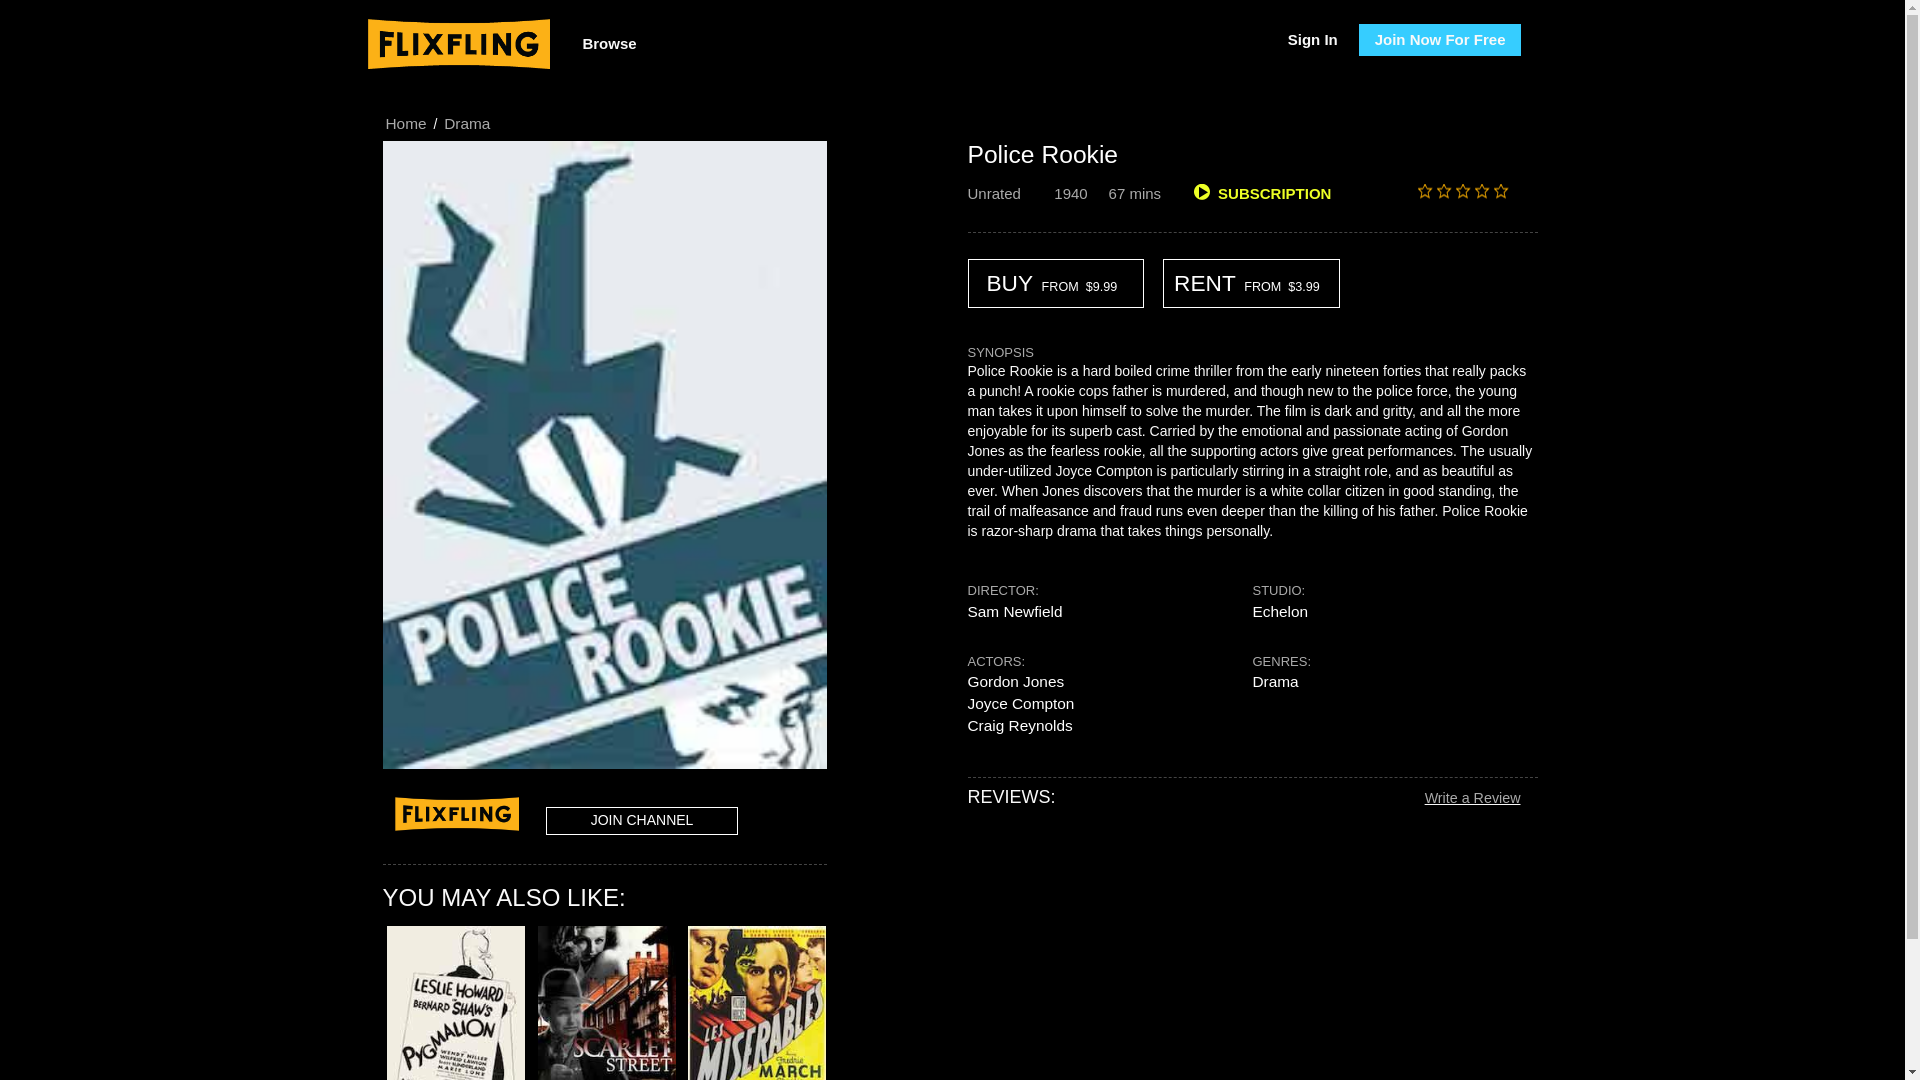  What do you see at coordinates (405, 124) in the screenshot?
I see `Home` at bounding box center [405, 124].